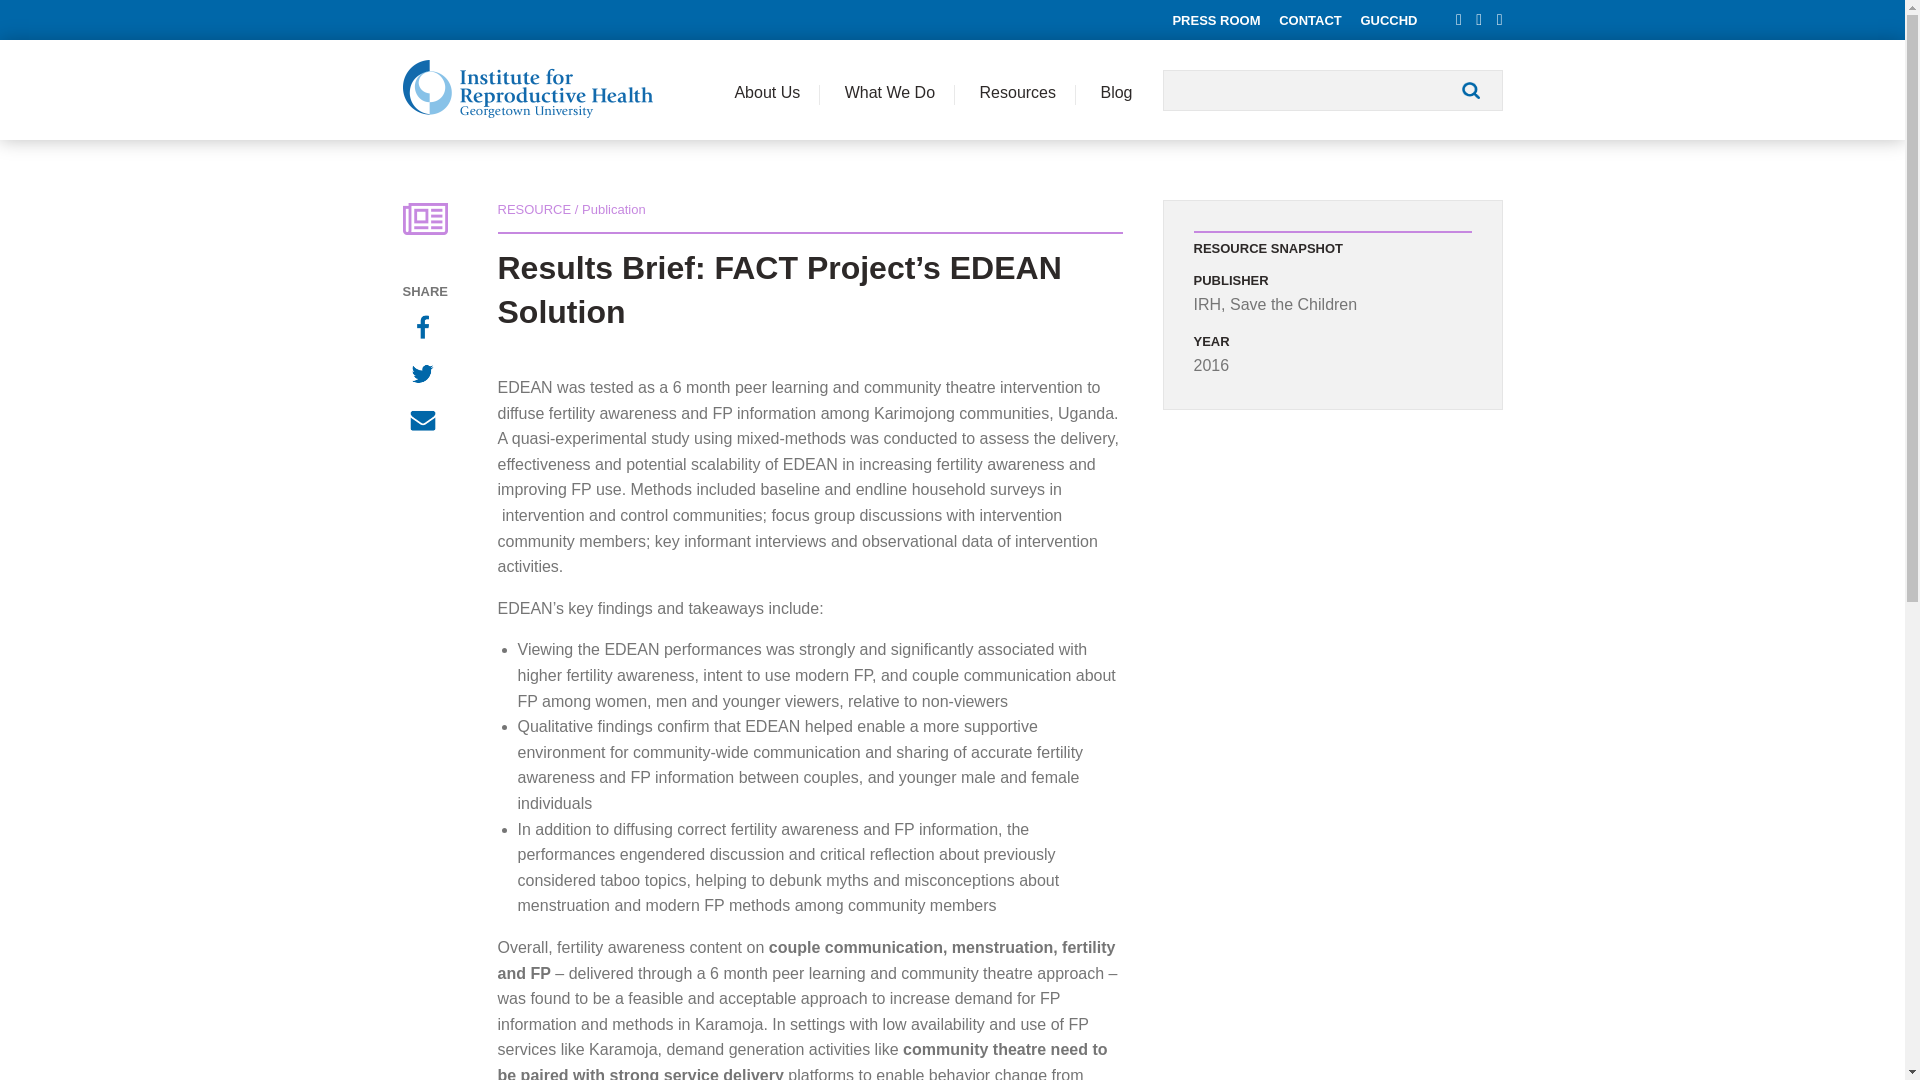 Image resolution: width=1920 pixels, height=1080 pixels. What do you see at coordinates (1388, 20) in the screenshot?
I see `GUCCHD` at bounding box center [1388, 20].